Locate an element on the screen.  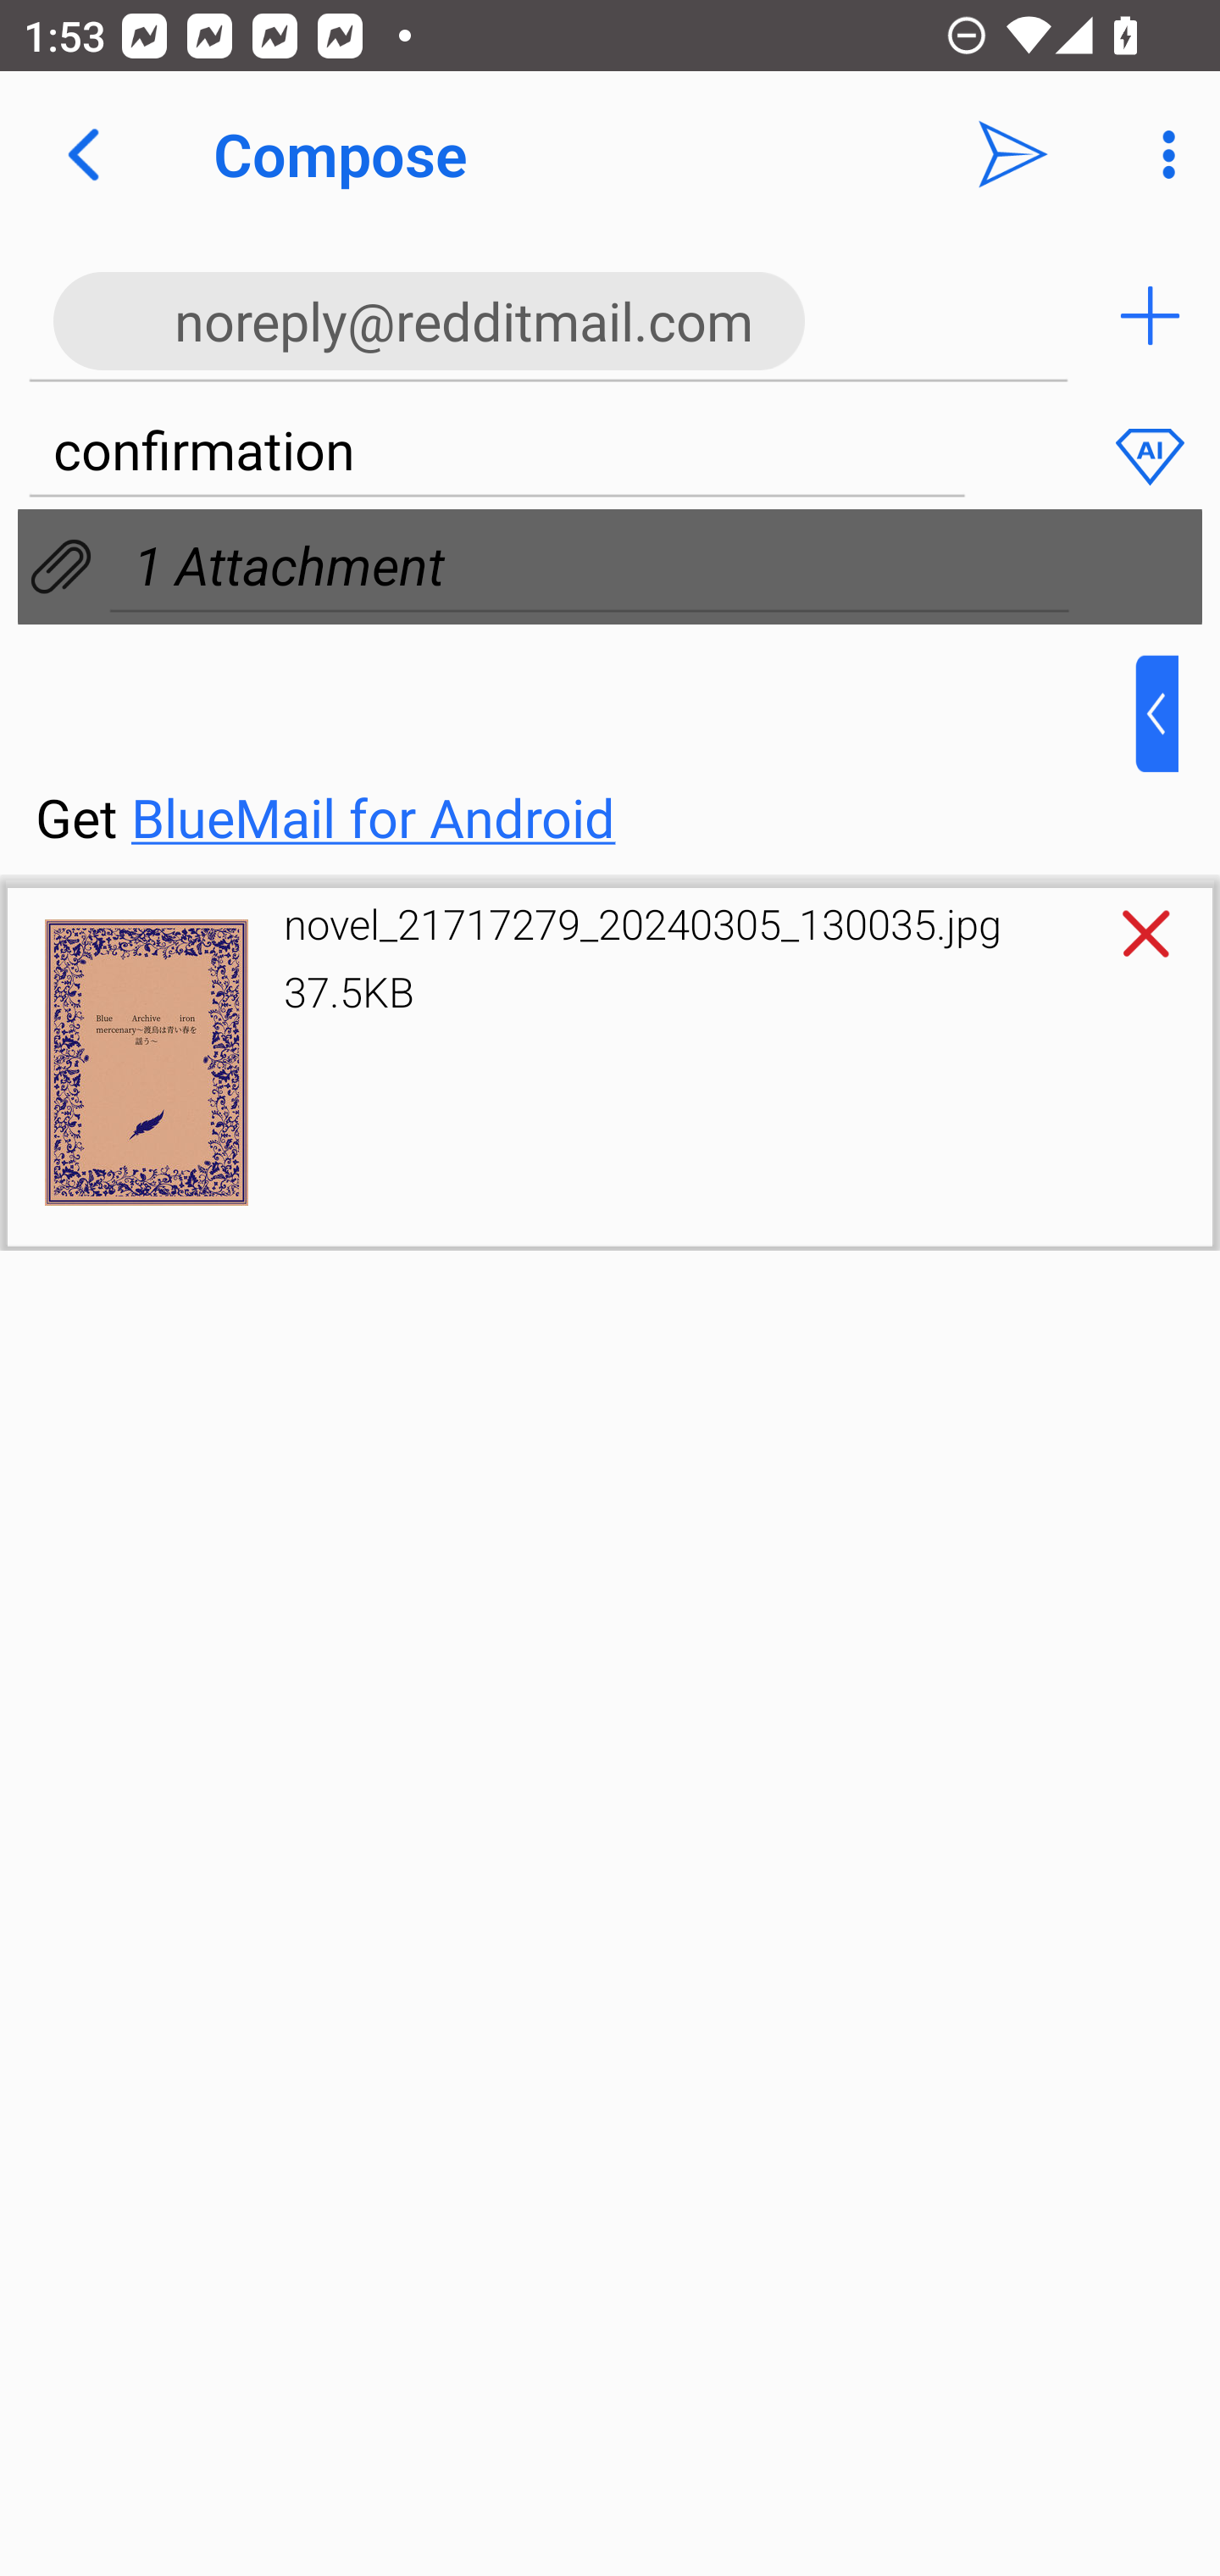
Navigate up is located at coordinates (83, 154).